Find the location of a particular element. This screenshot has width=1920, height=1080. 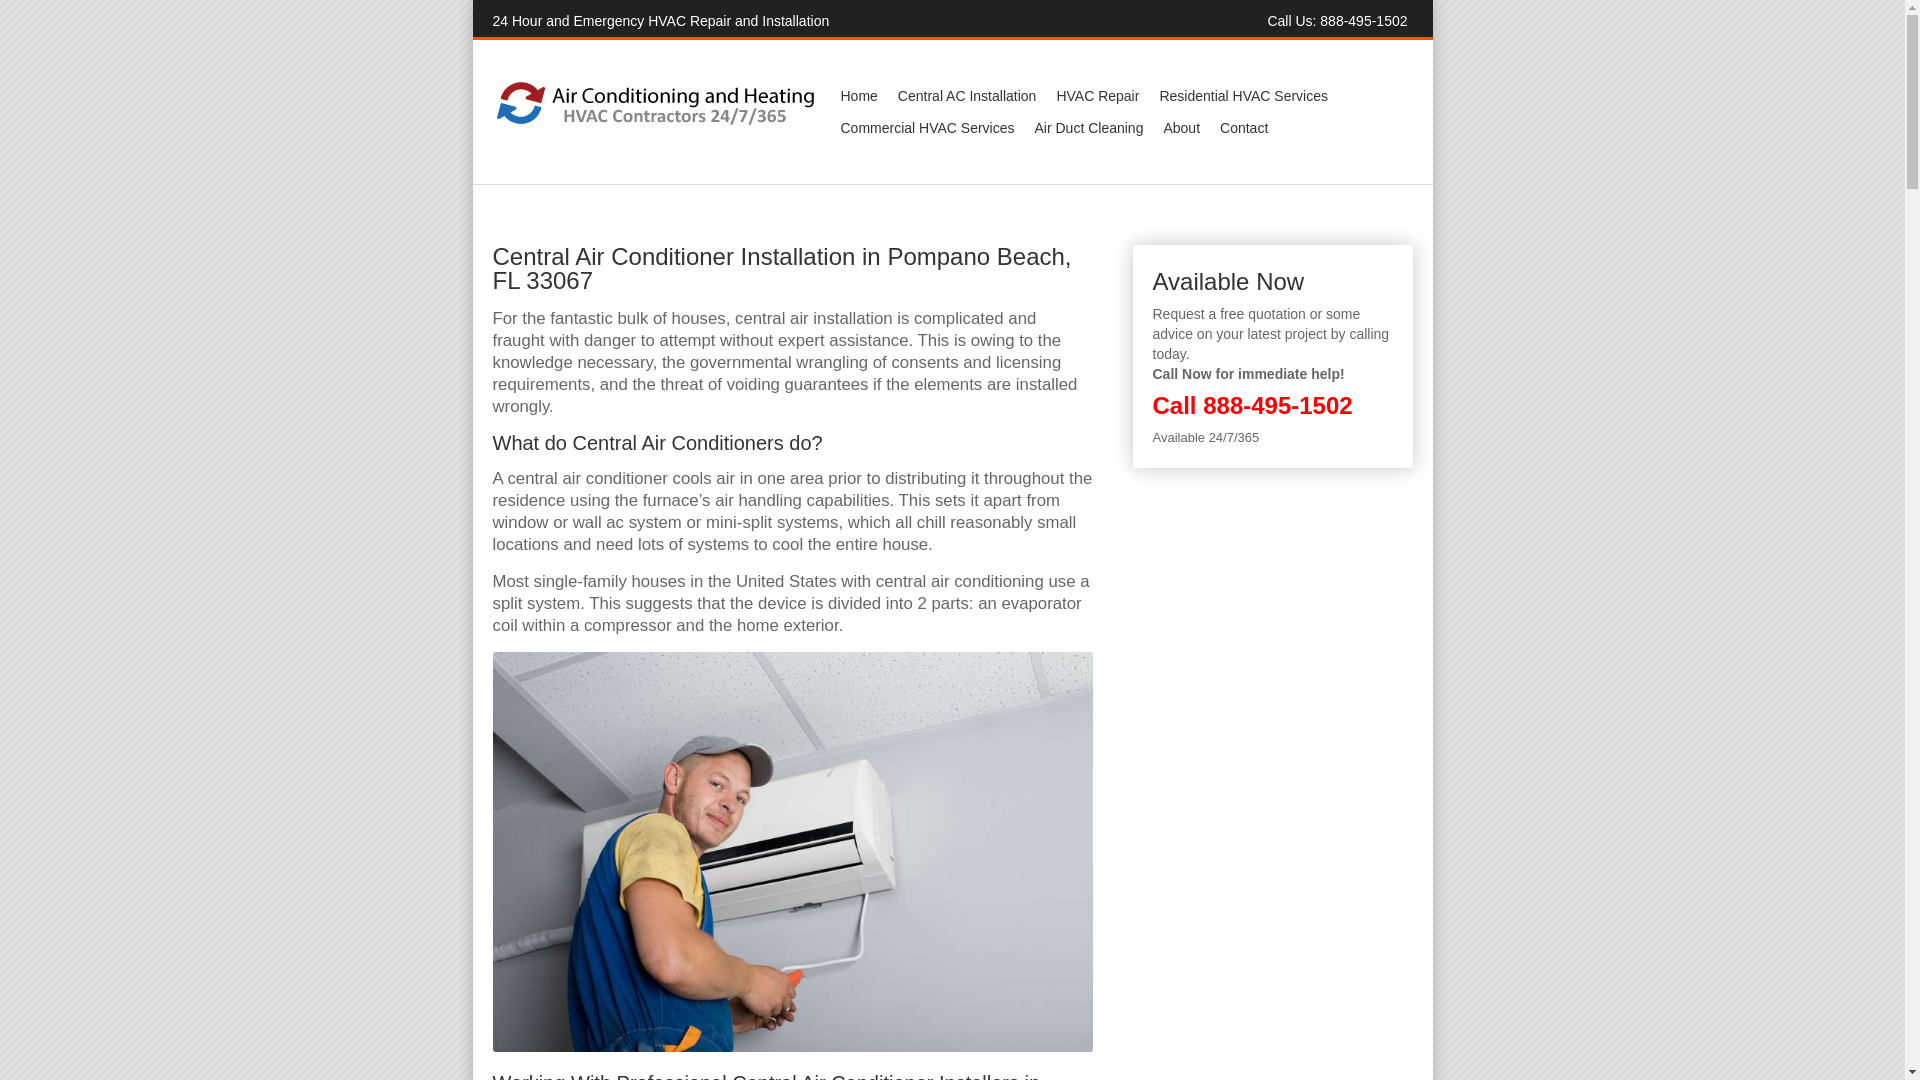

888-495-1502 is located at coordinates (1364, 20).